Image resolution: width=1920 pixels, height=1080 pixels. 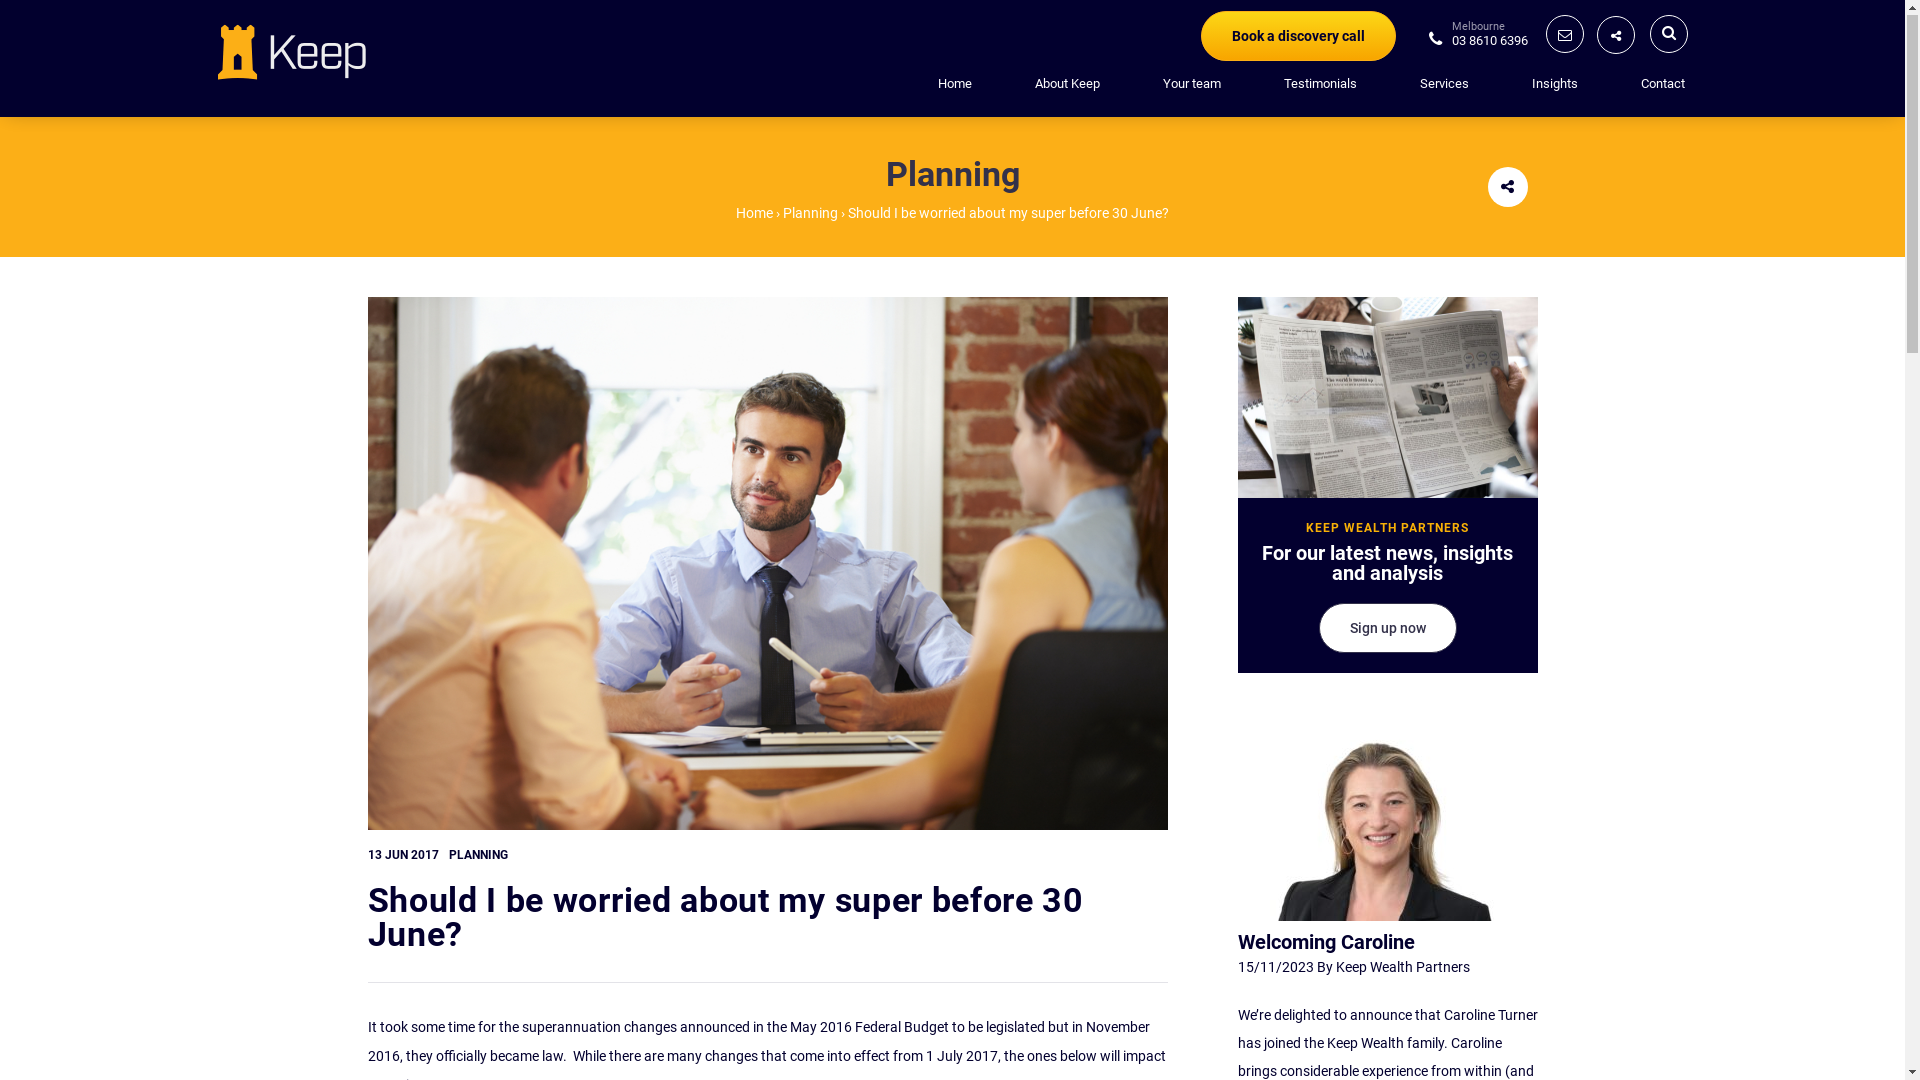 What do you see at coordinates (1403, 968) in the screenshot?
I see `Keep Wealth Partners` at bounding box center [1403, 968].